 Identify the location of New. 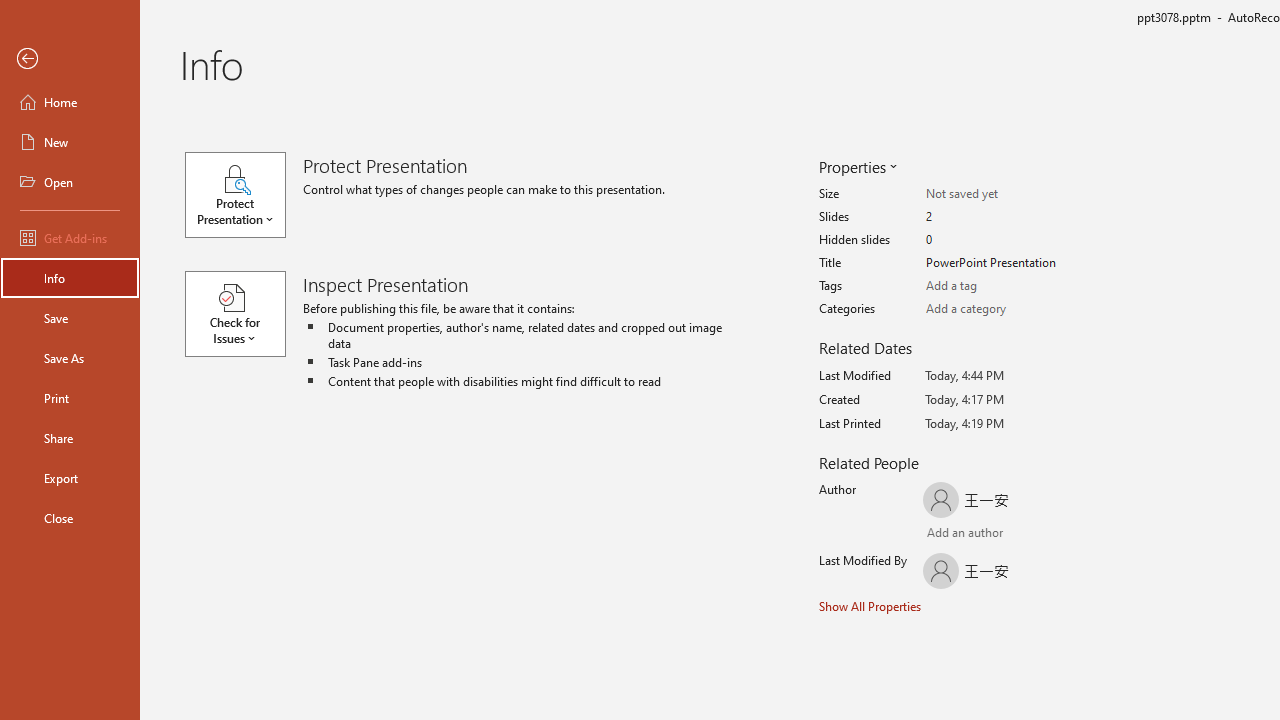
(70, 142).